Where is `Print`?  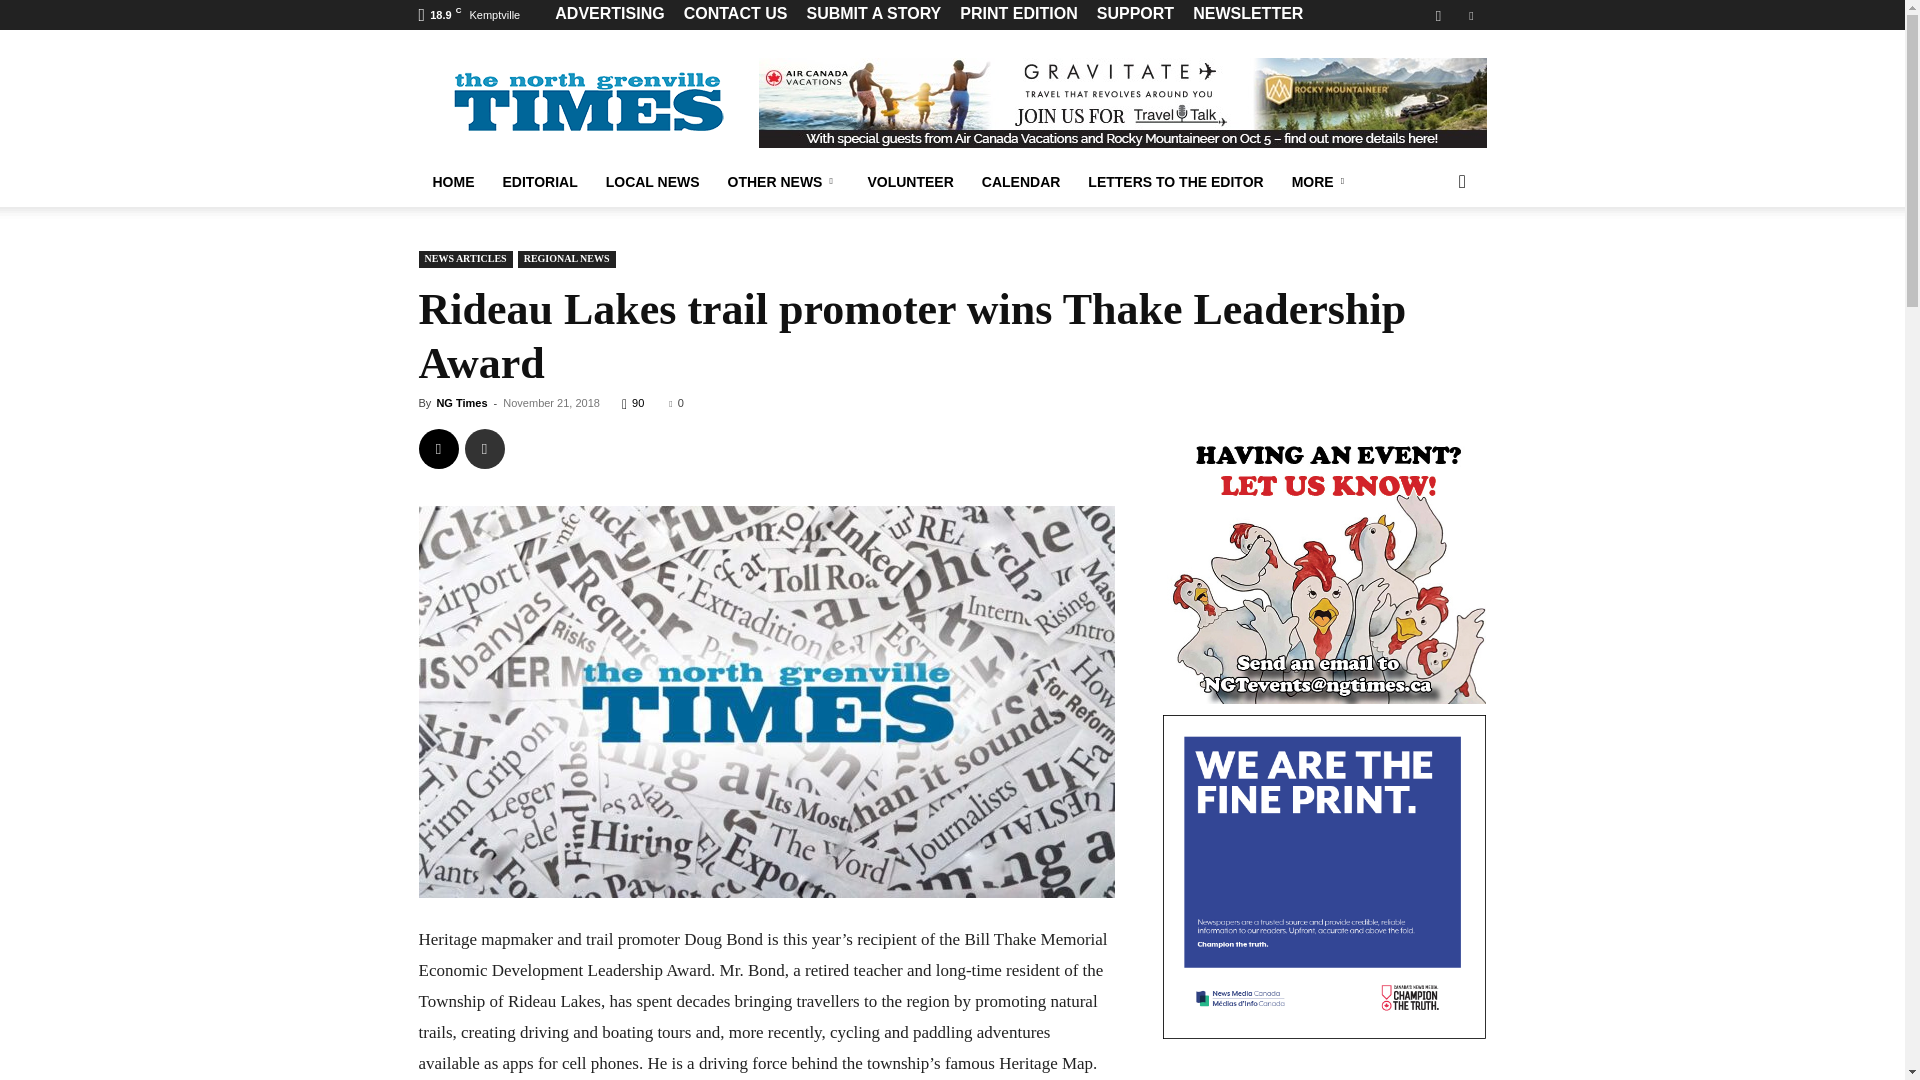 Print is located at coordinates (484, 448).